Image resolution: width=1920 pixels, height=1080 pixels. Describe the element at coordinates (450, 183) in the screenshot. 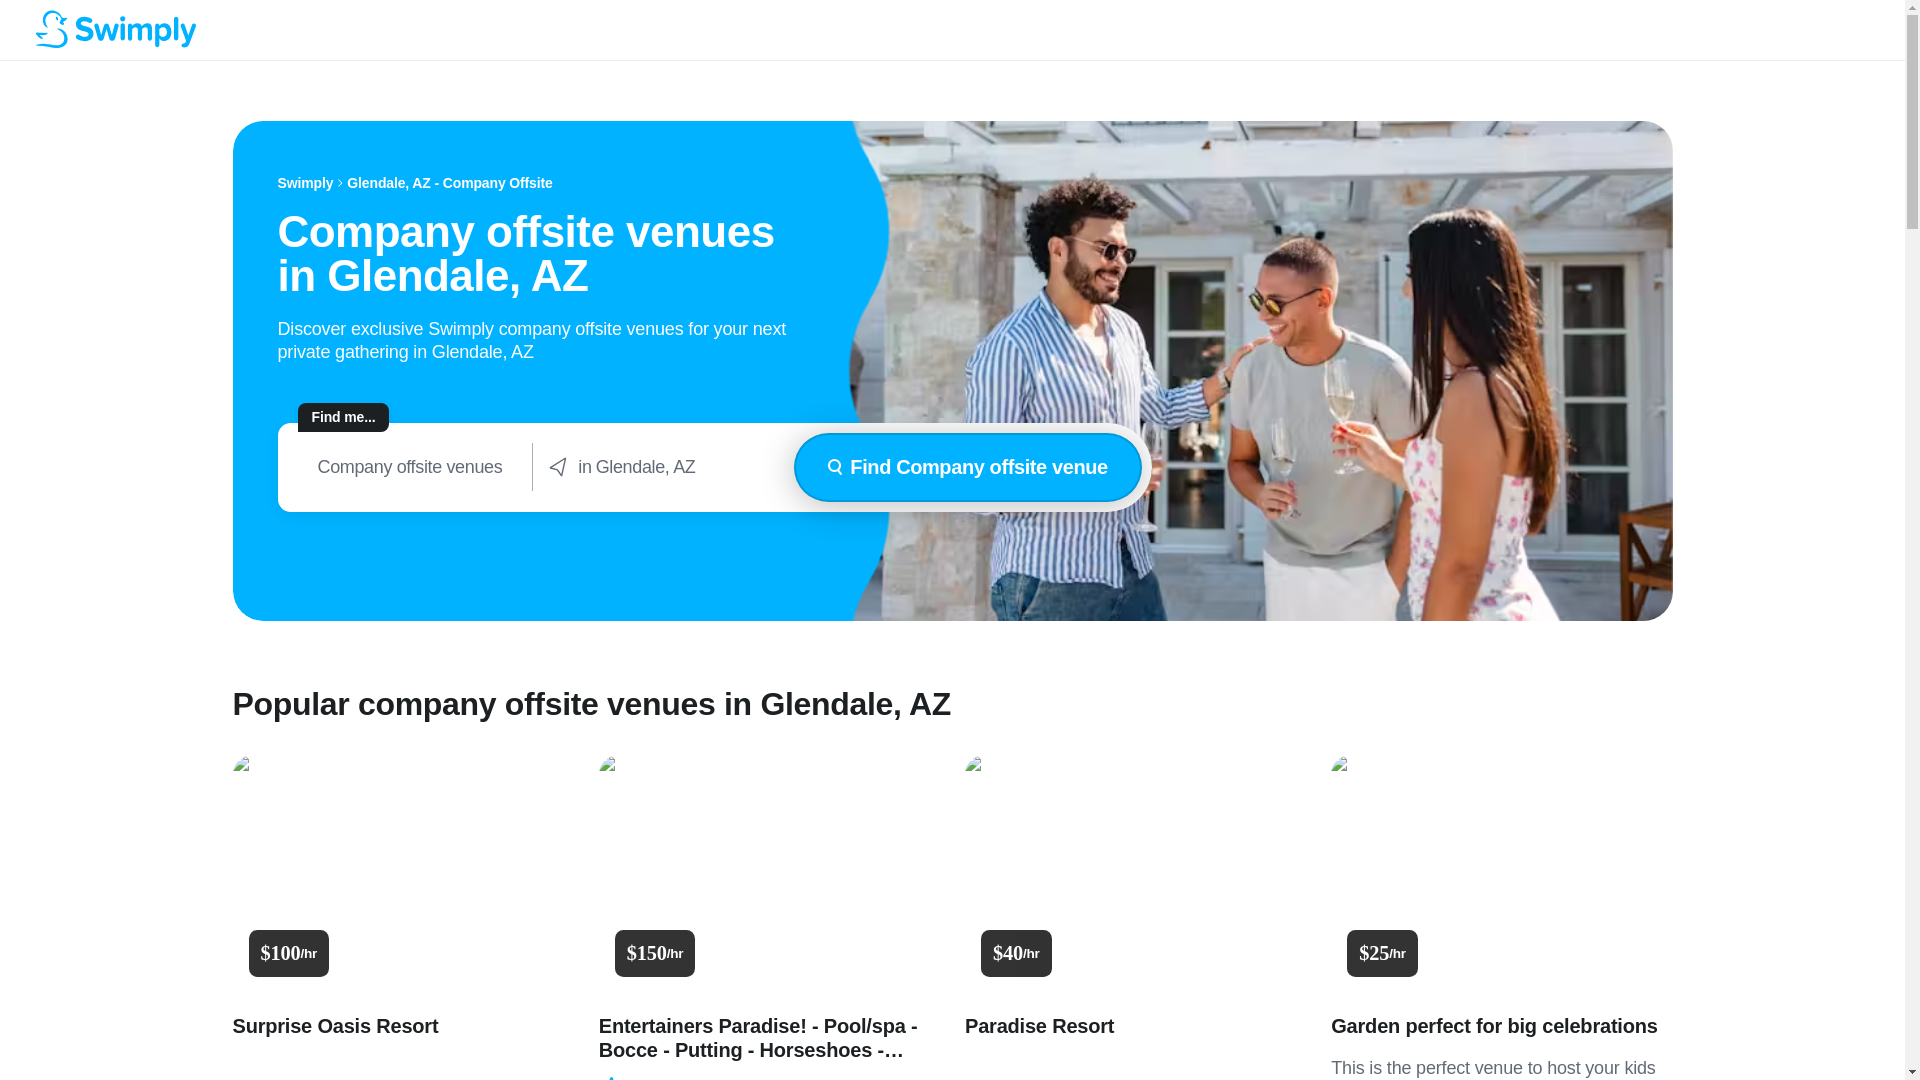

I see `Glendale, AZ - Company Offsite` at that location.